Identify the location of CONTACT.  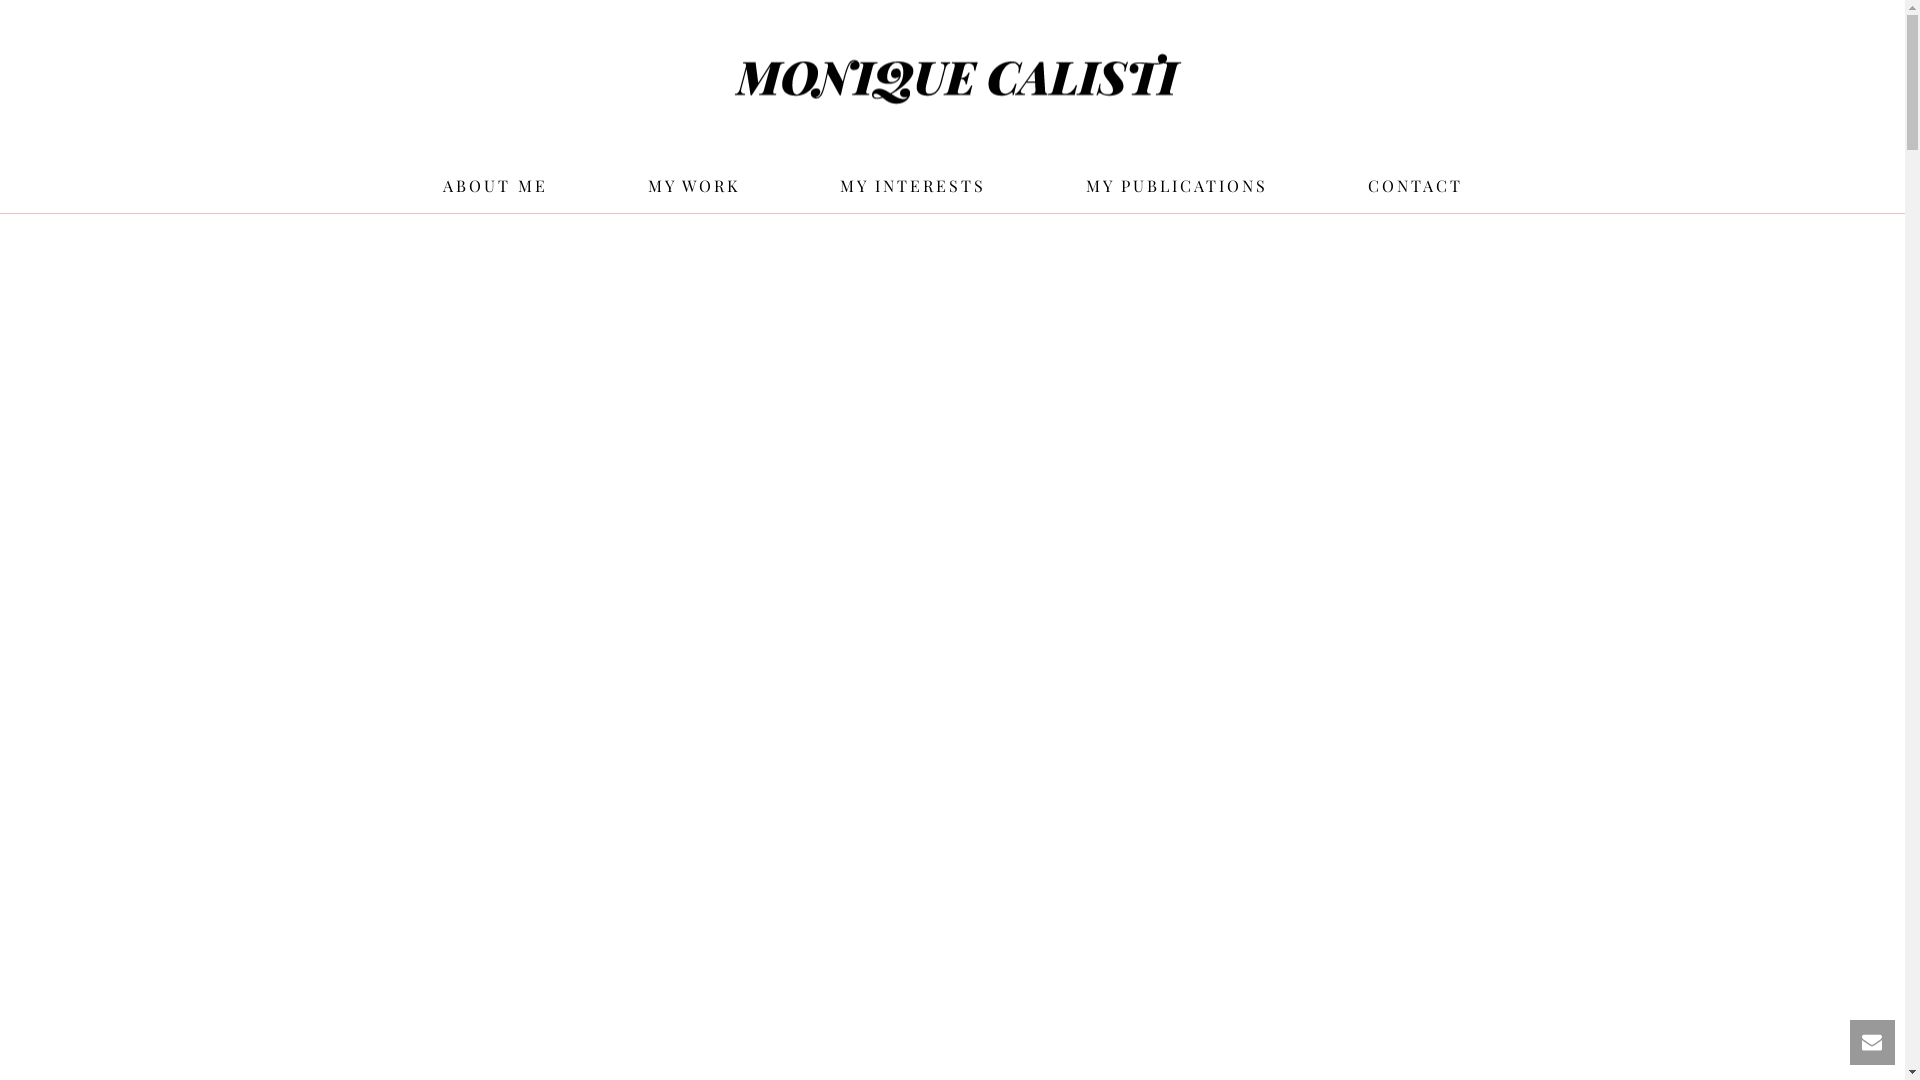
(1416, 186).